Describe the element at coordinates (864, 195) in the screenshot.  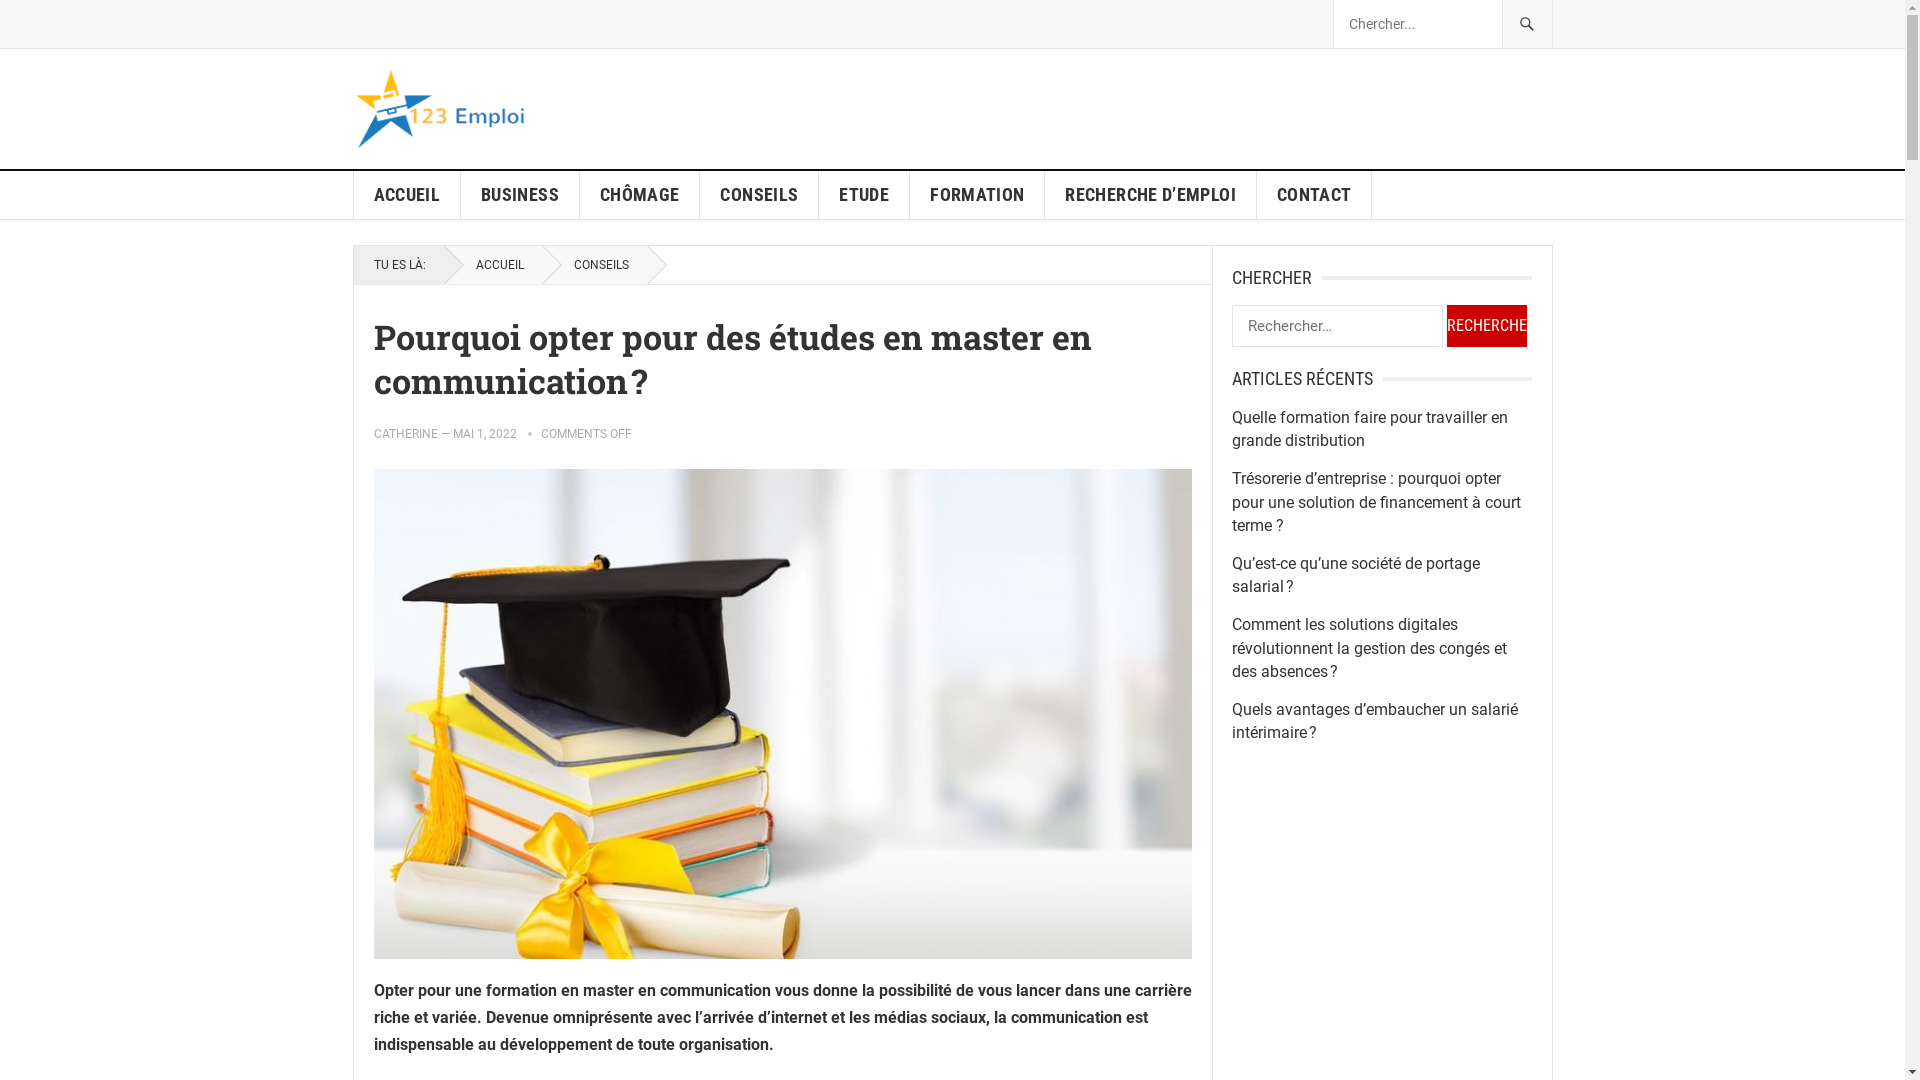
I see `ETUDE` at that location.